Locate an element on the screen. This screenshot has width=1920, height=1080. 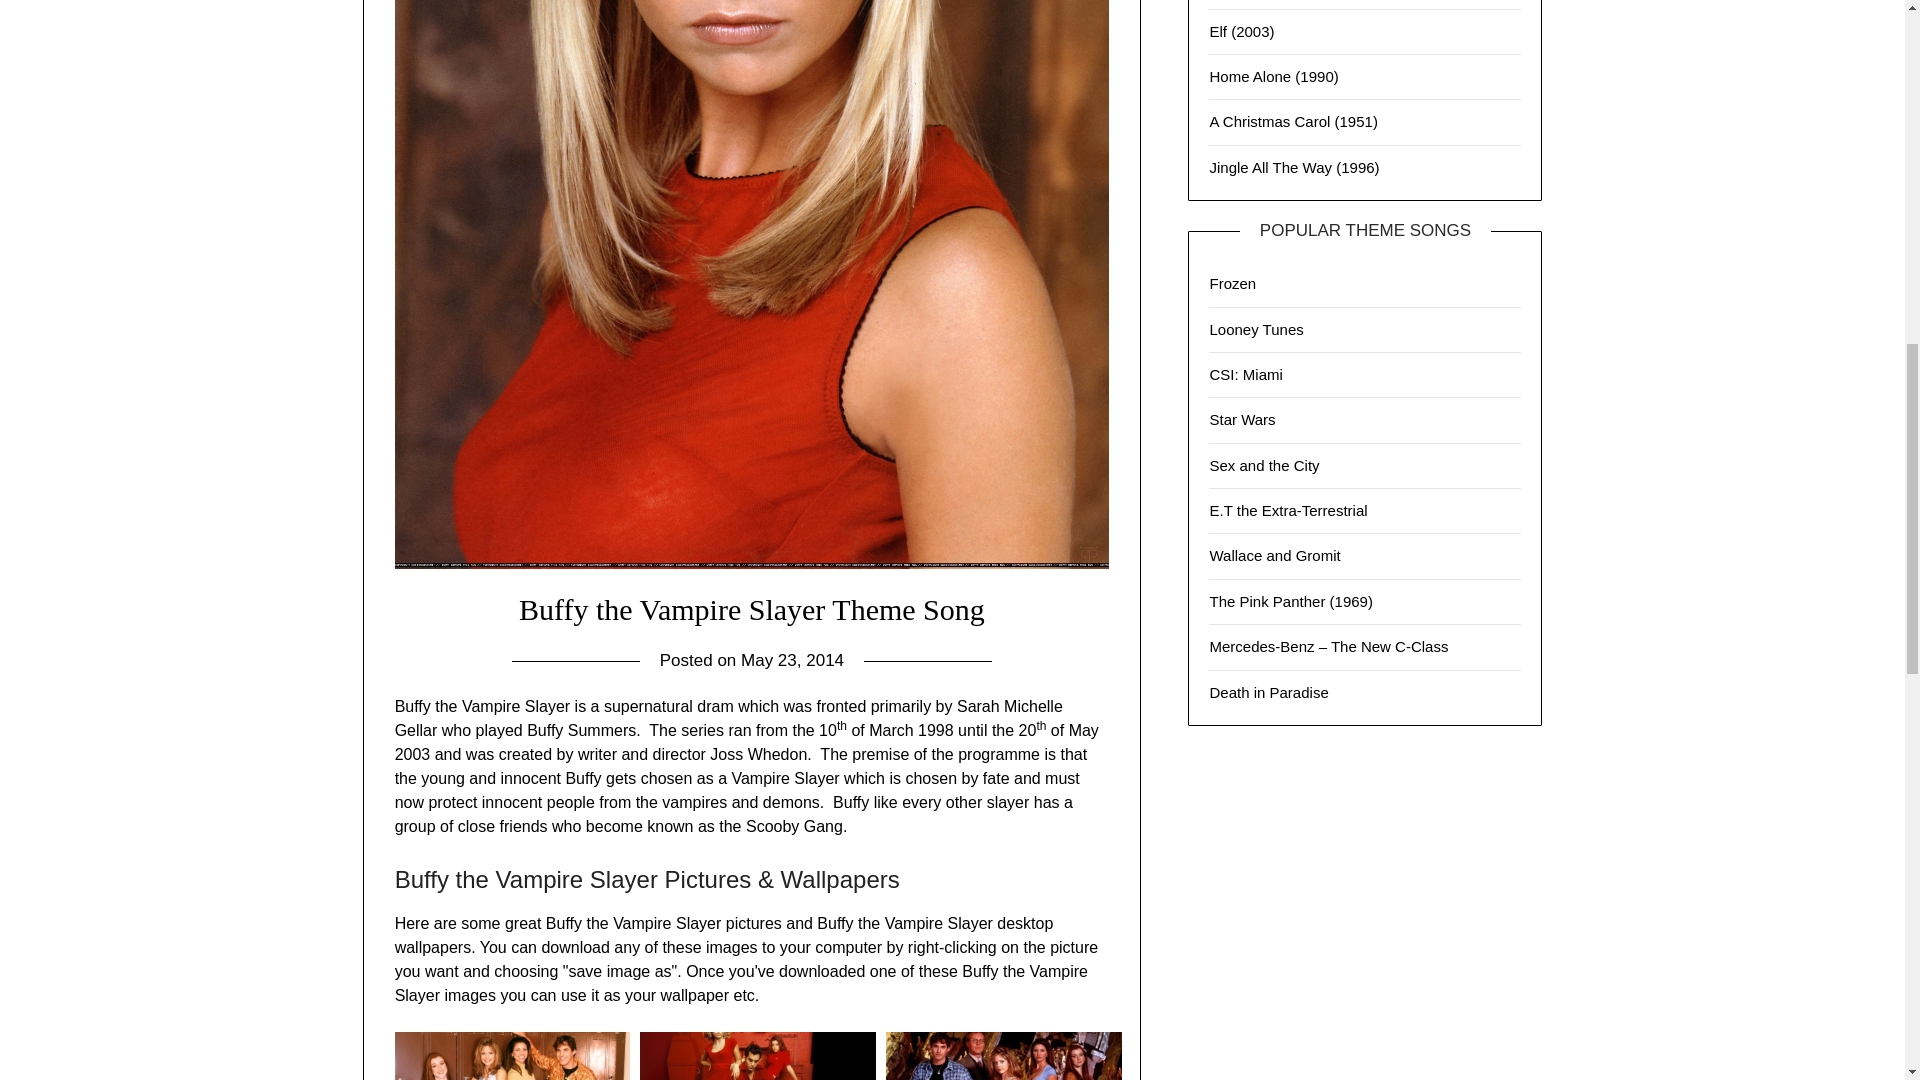
E.T the Extra-Terrestrial is located at coordinates (1288, 510).